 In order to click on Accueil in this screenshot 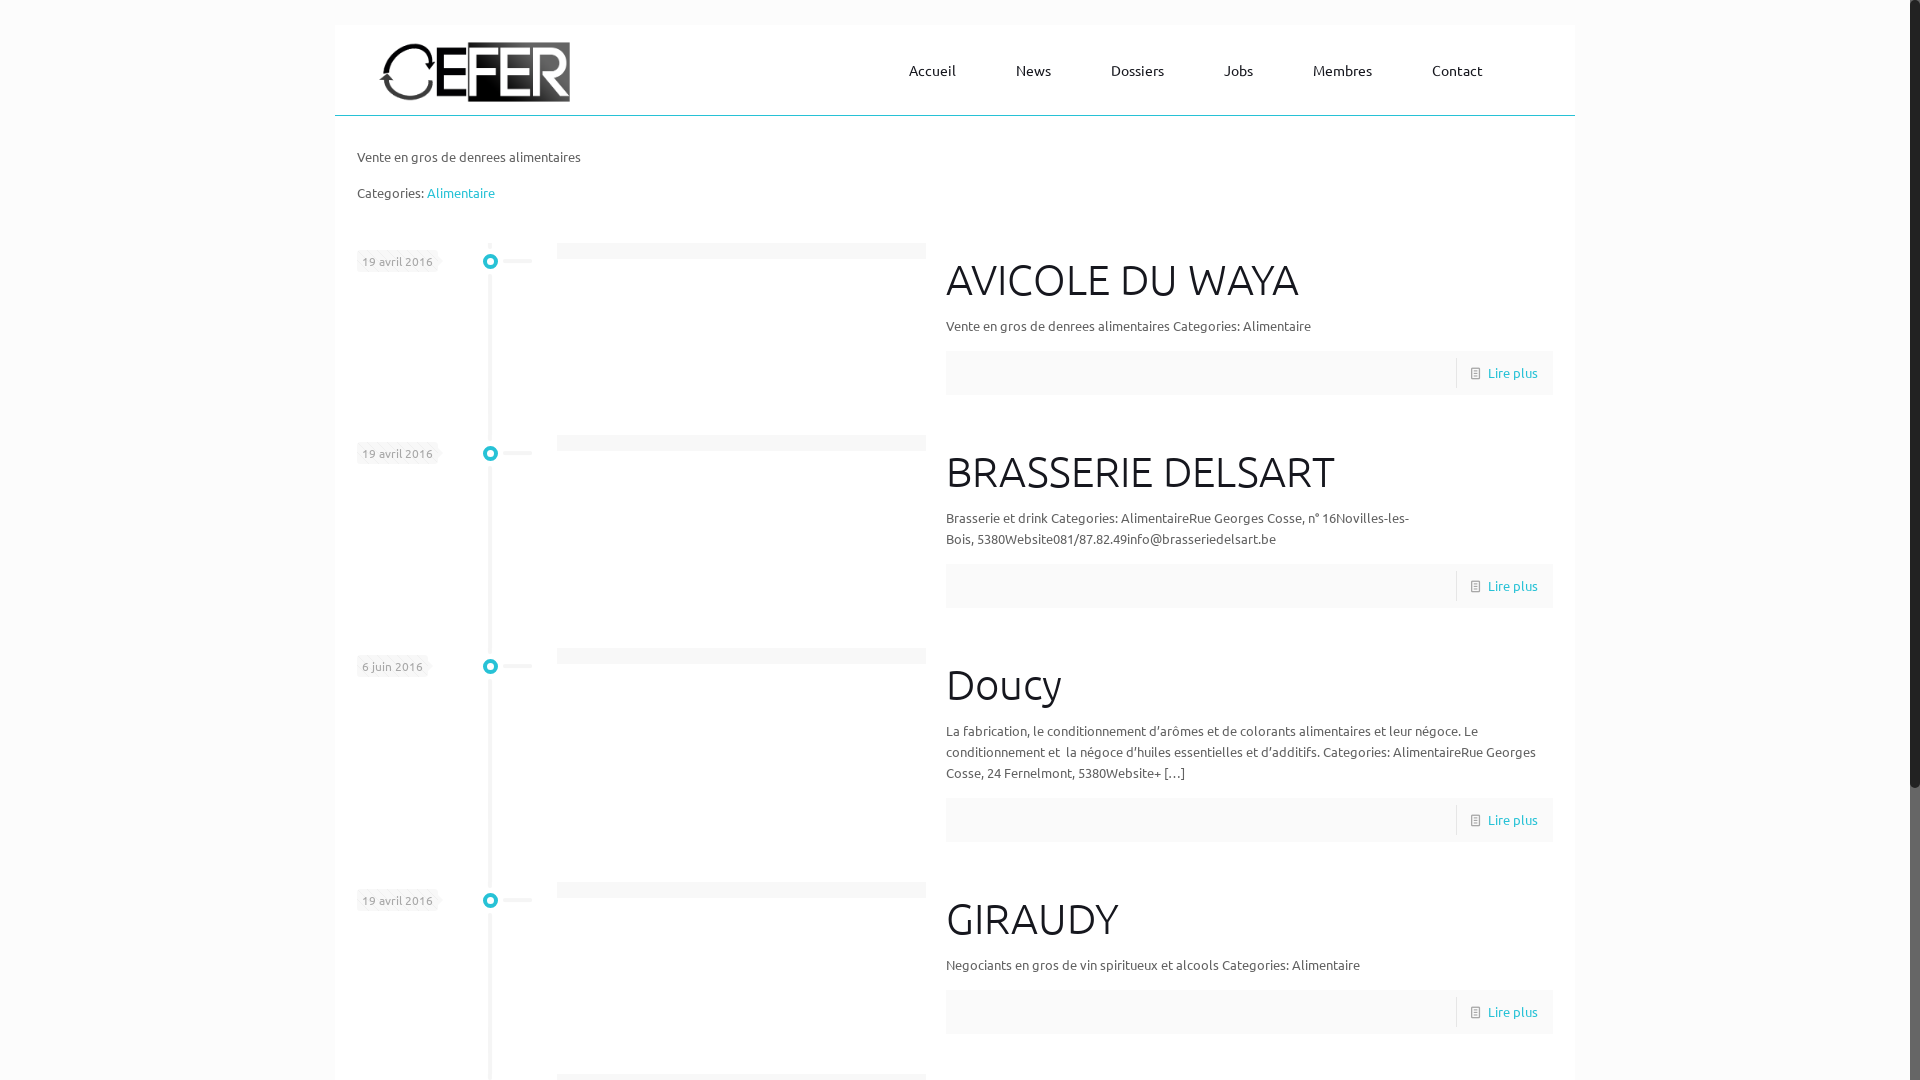, I will do `click(938, 70)`.